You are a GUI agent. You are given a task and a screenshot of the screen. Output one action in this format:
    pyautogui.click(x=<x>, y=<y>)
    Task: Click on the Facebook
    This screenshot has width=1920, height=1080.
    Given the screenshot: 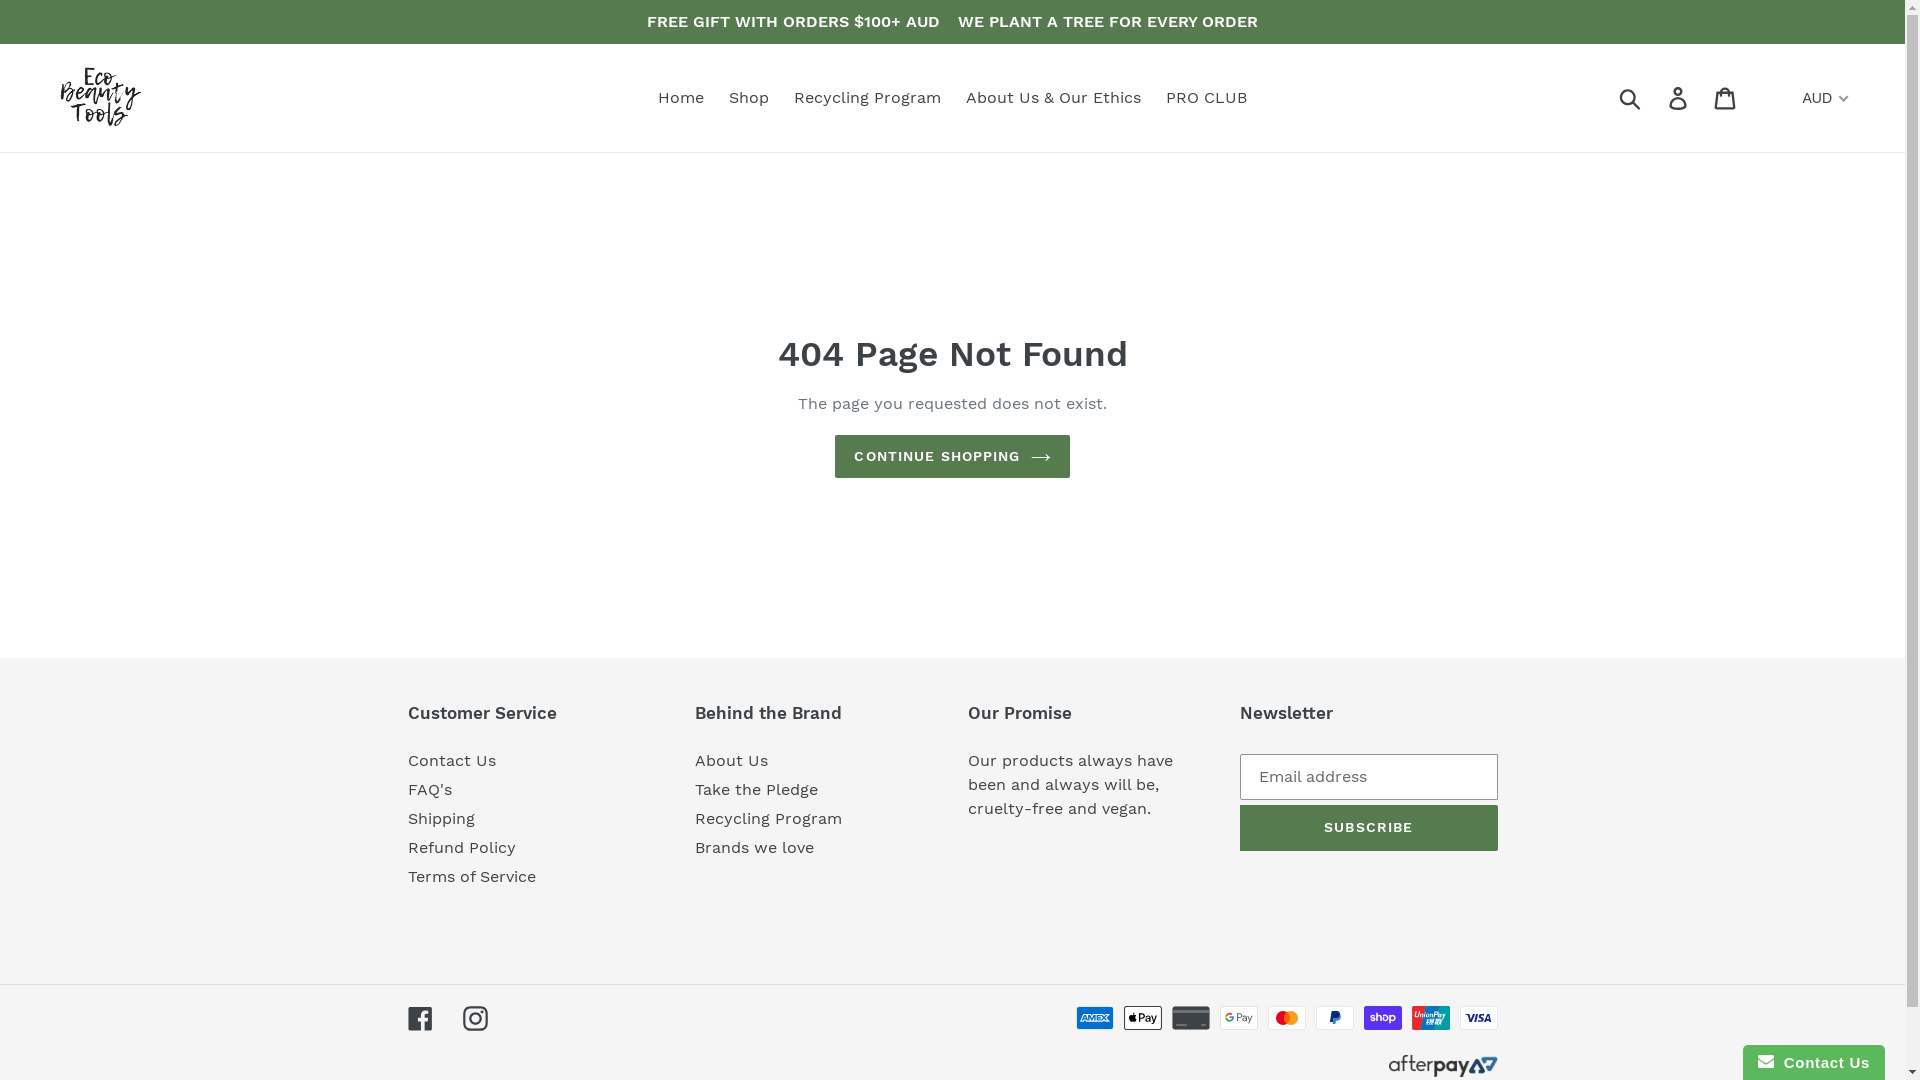 What is the action you would take?
    pyautogui.click(x=420, y=1018)
    